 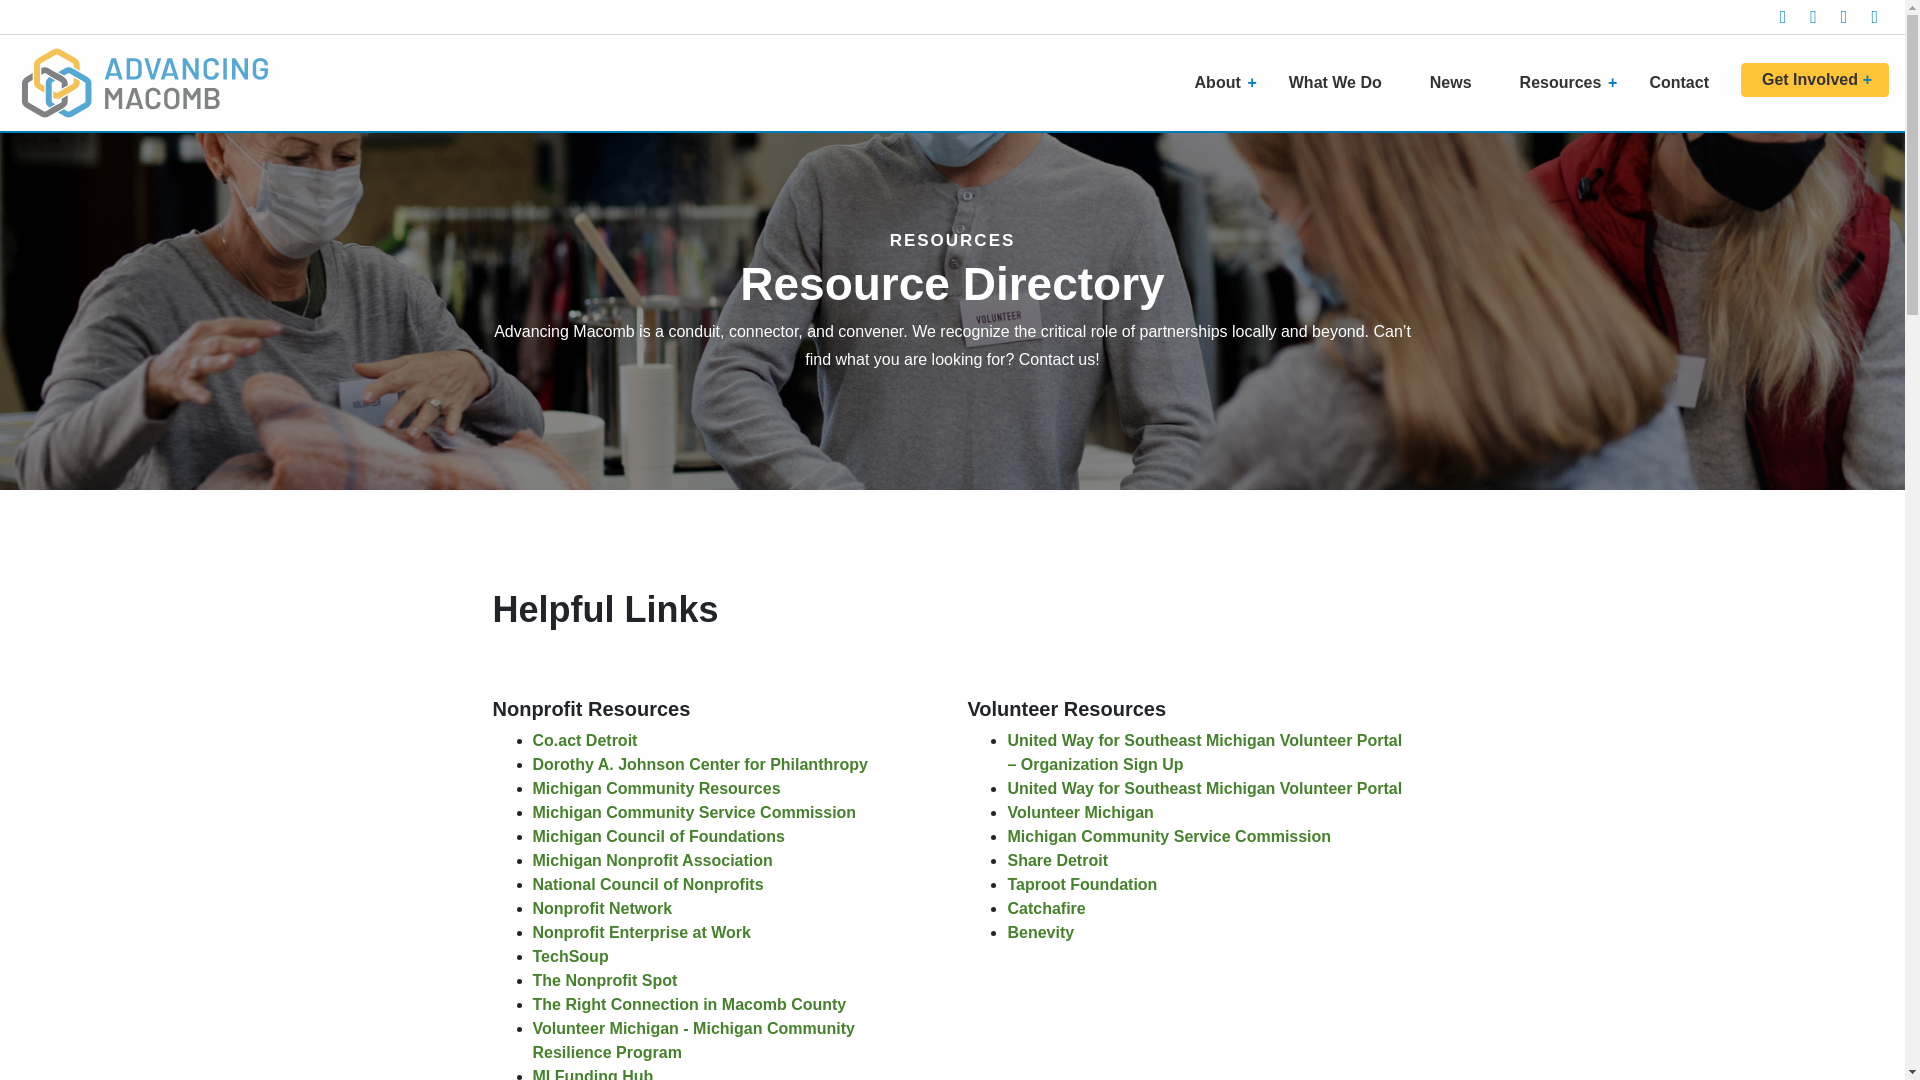 What do you see at coordinates (1687, 82) in the screenshot?
I see `Contact` at bounding box center [1687, 82].